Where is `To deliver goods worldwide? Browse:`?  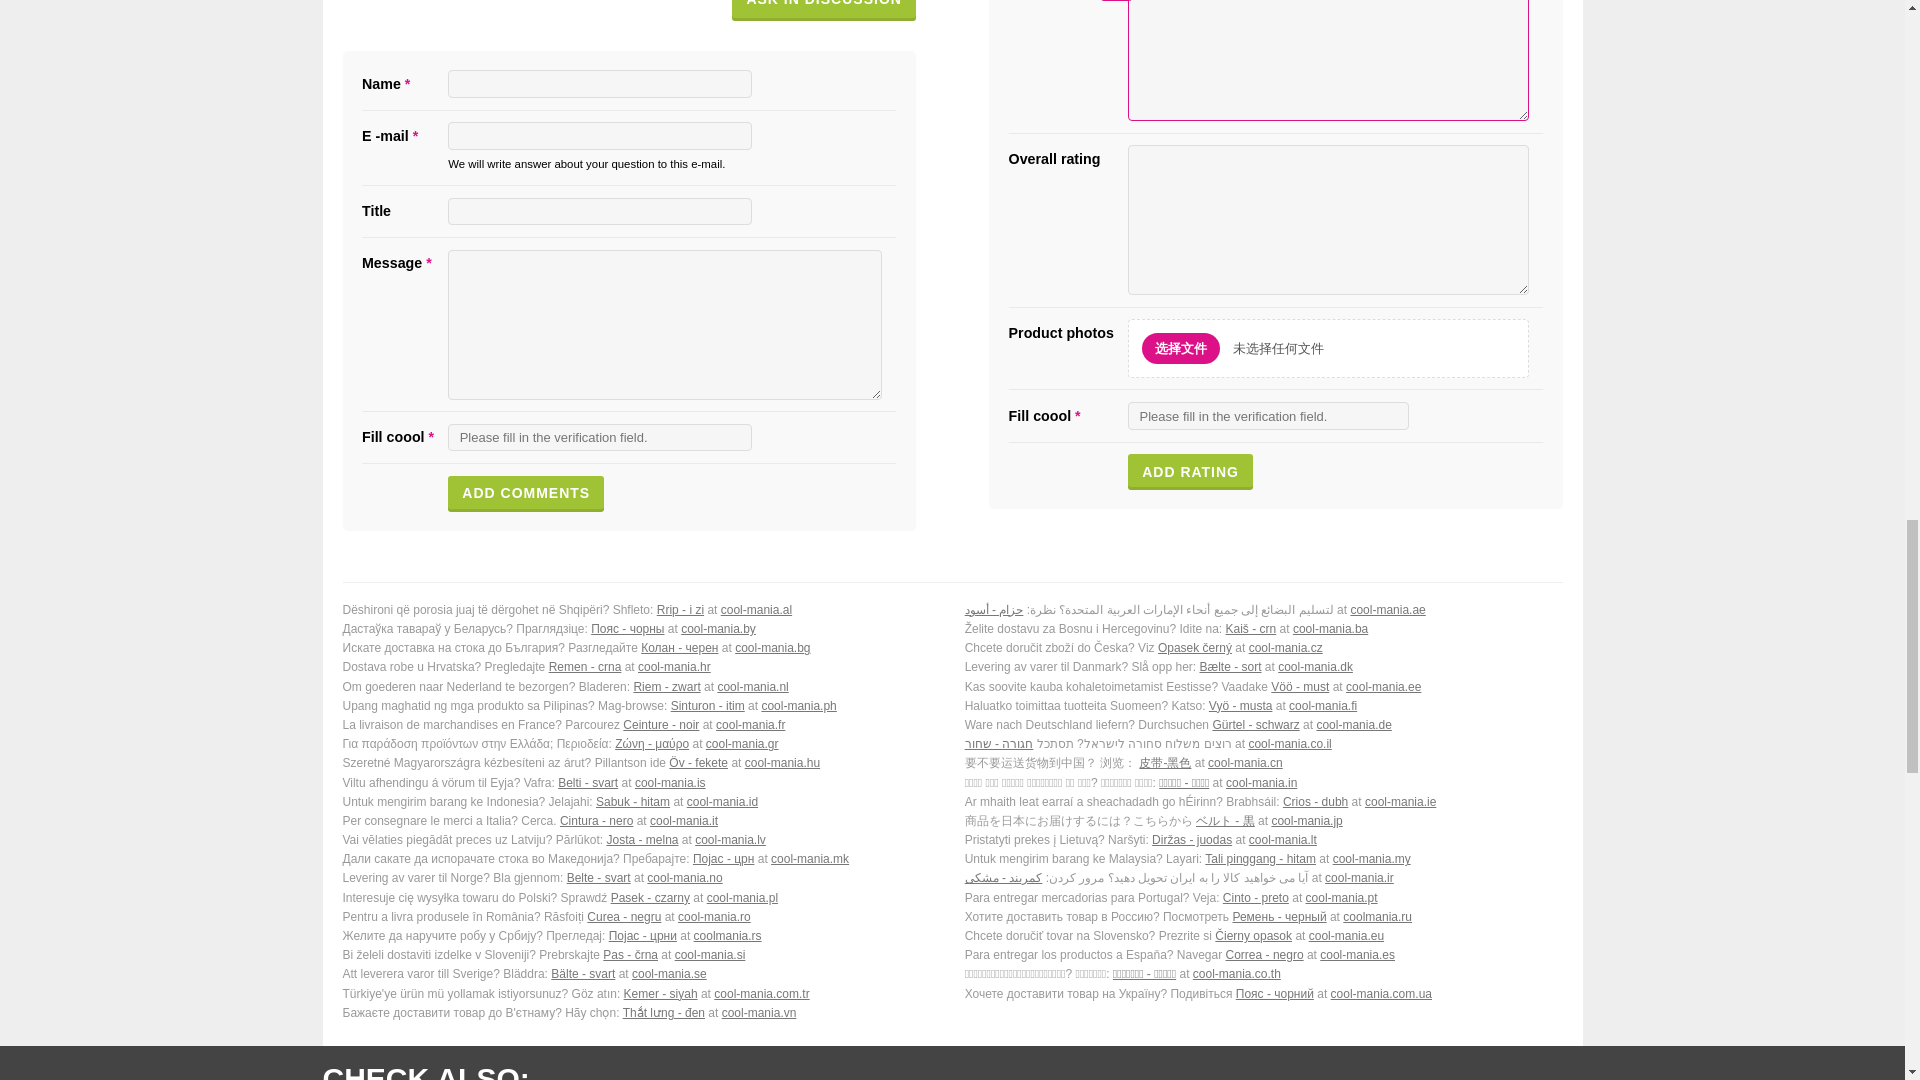
To deliver goods worldwide? Browse: is located at coordinates (1264, 747).